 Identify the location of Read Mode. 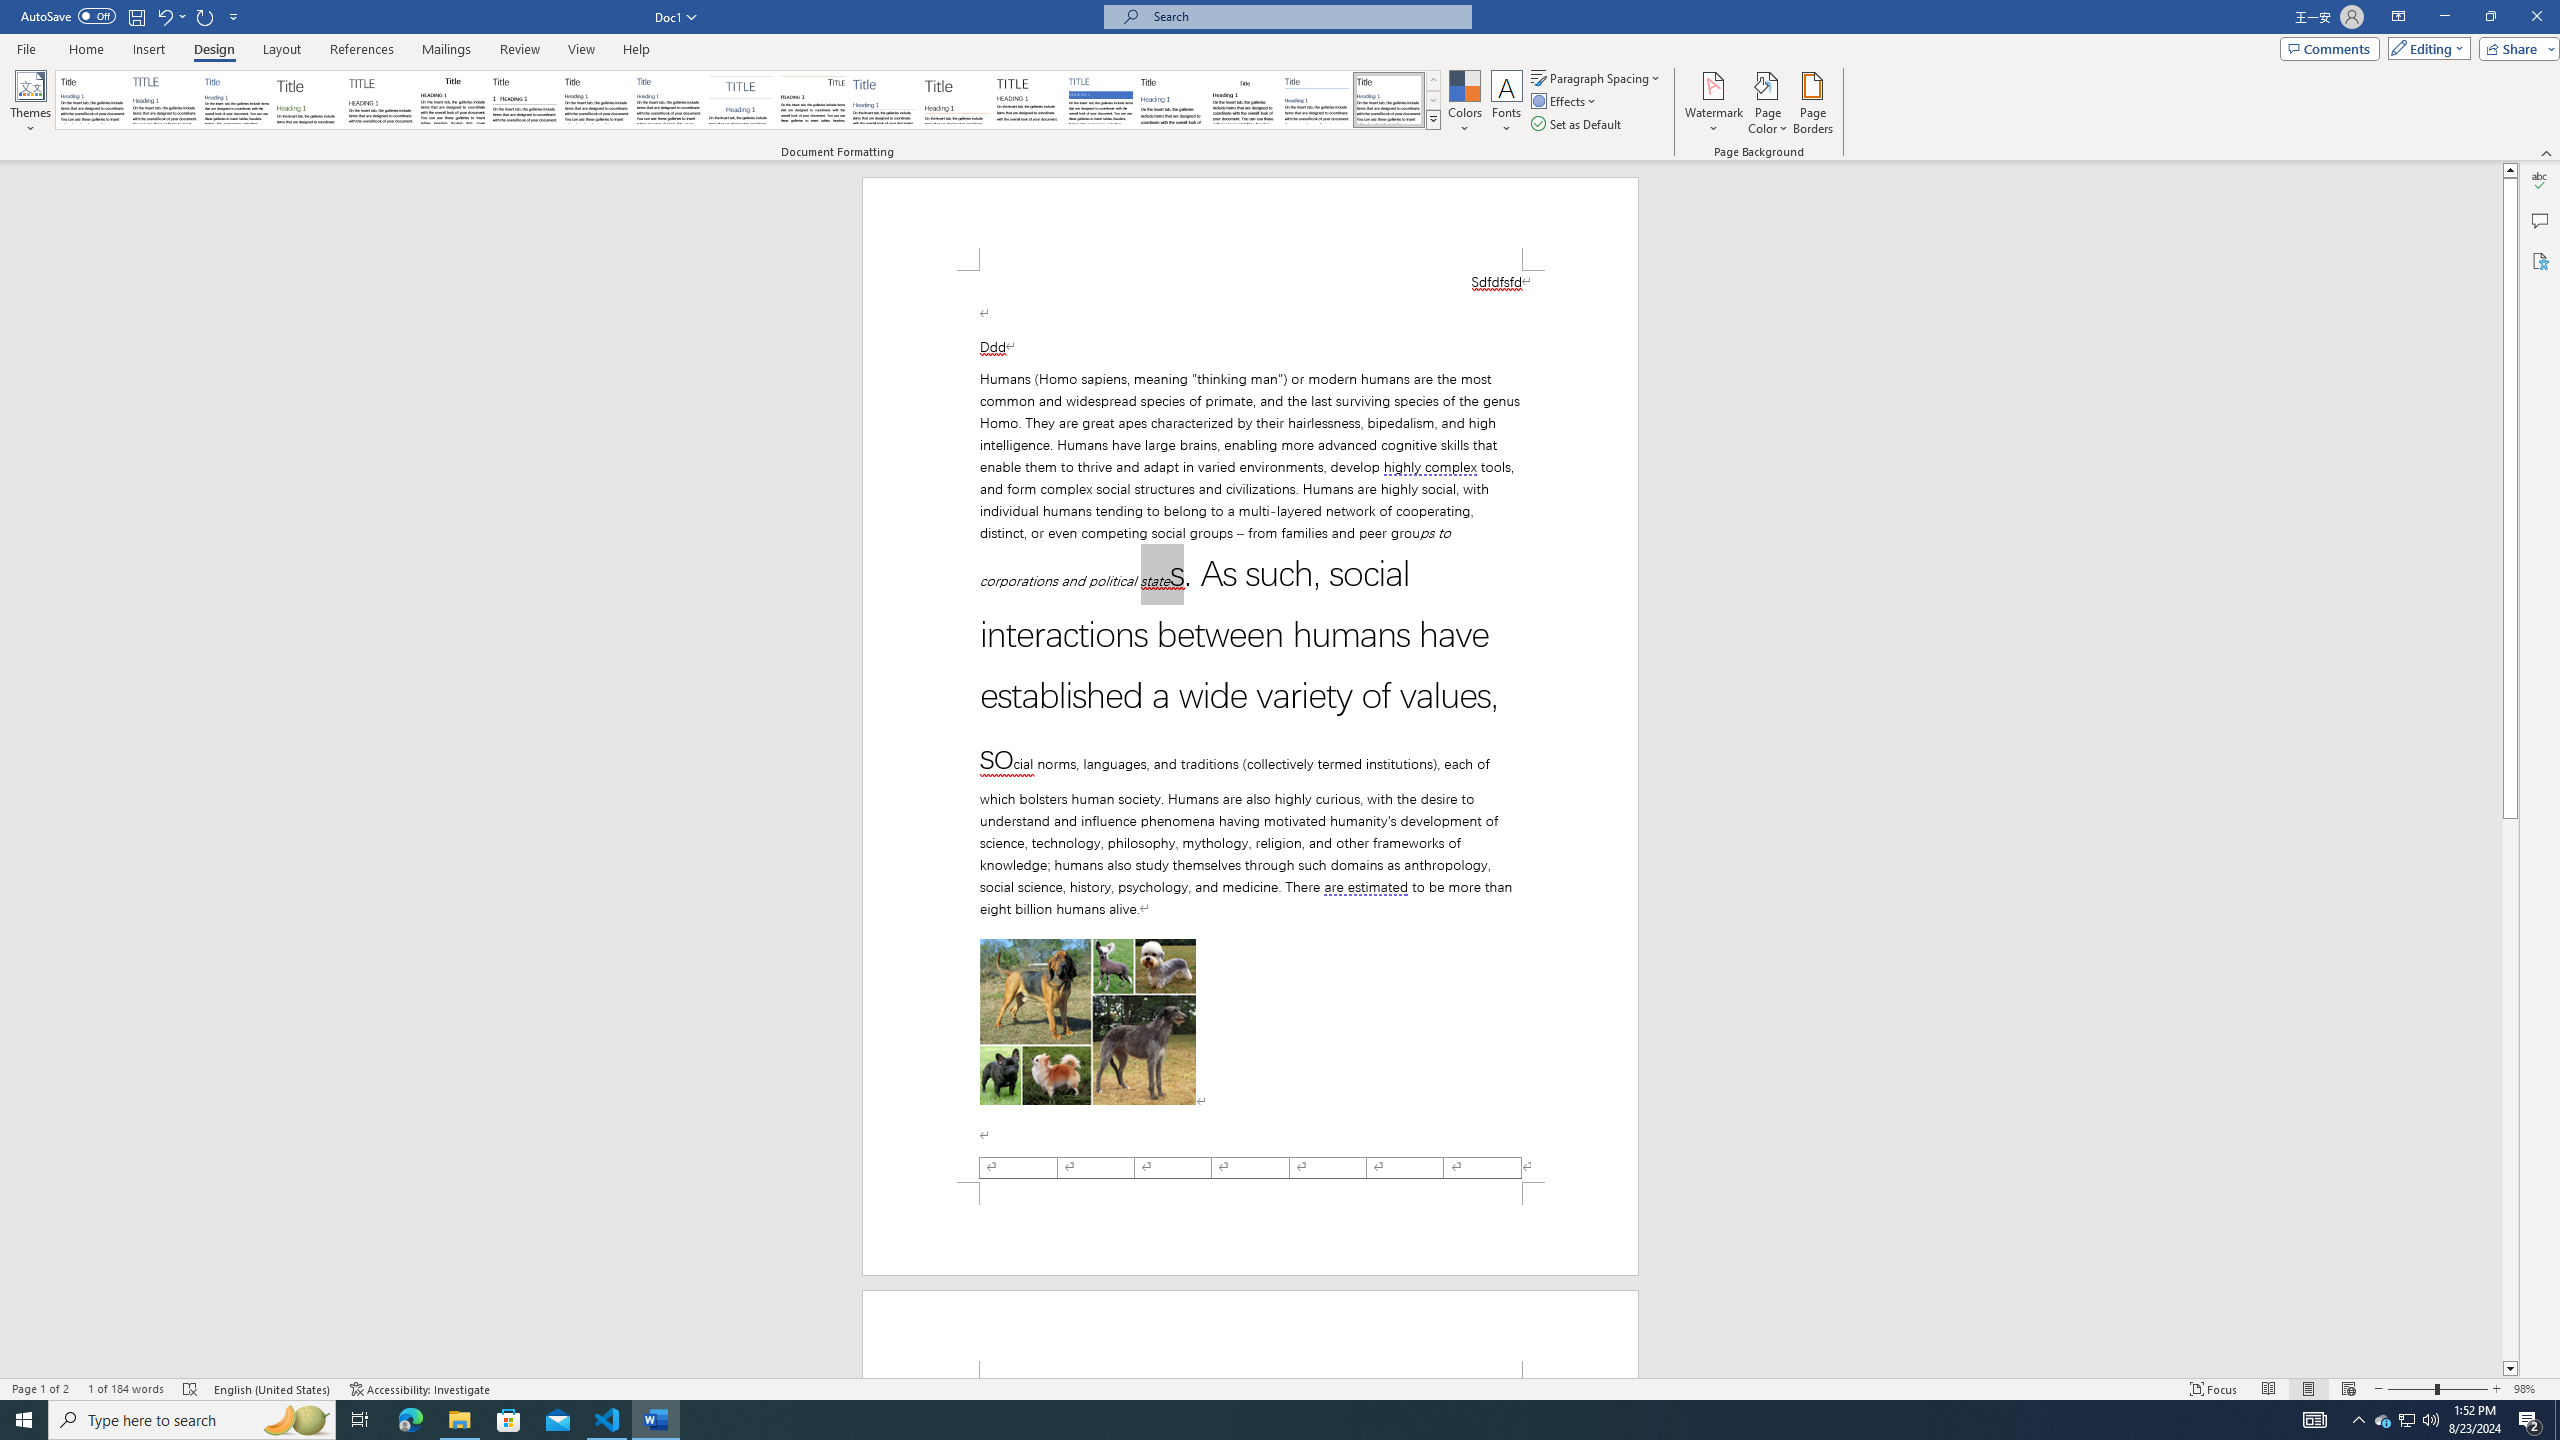
(2269, 1389).